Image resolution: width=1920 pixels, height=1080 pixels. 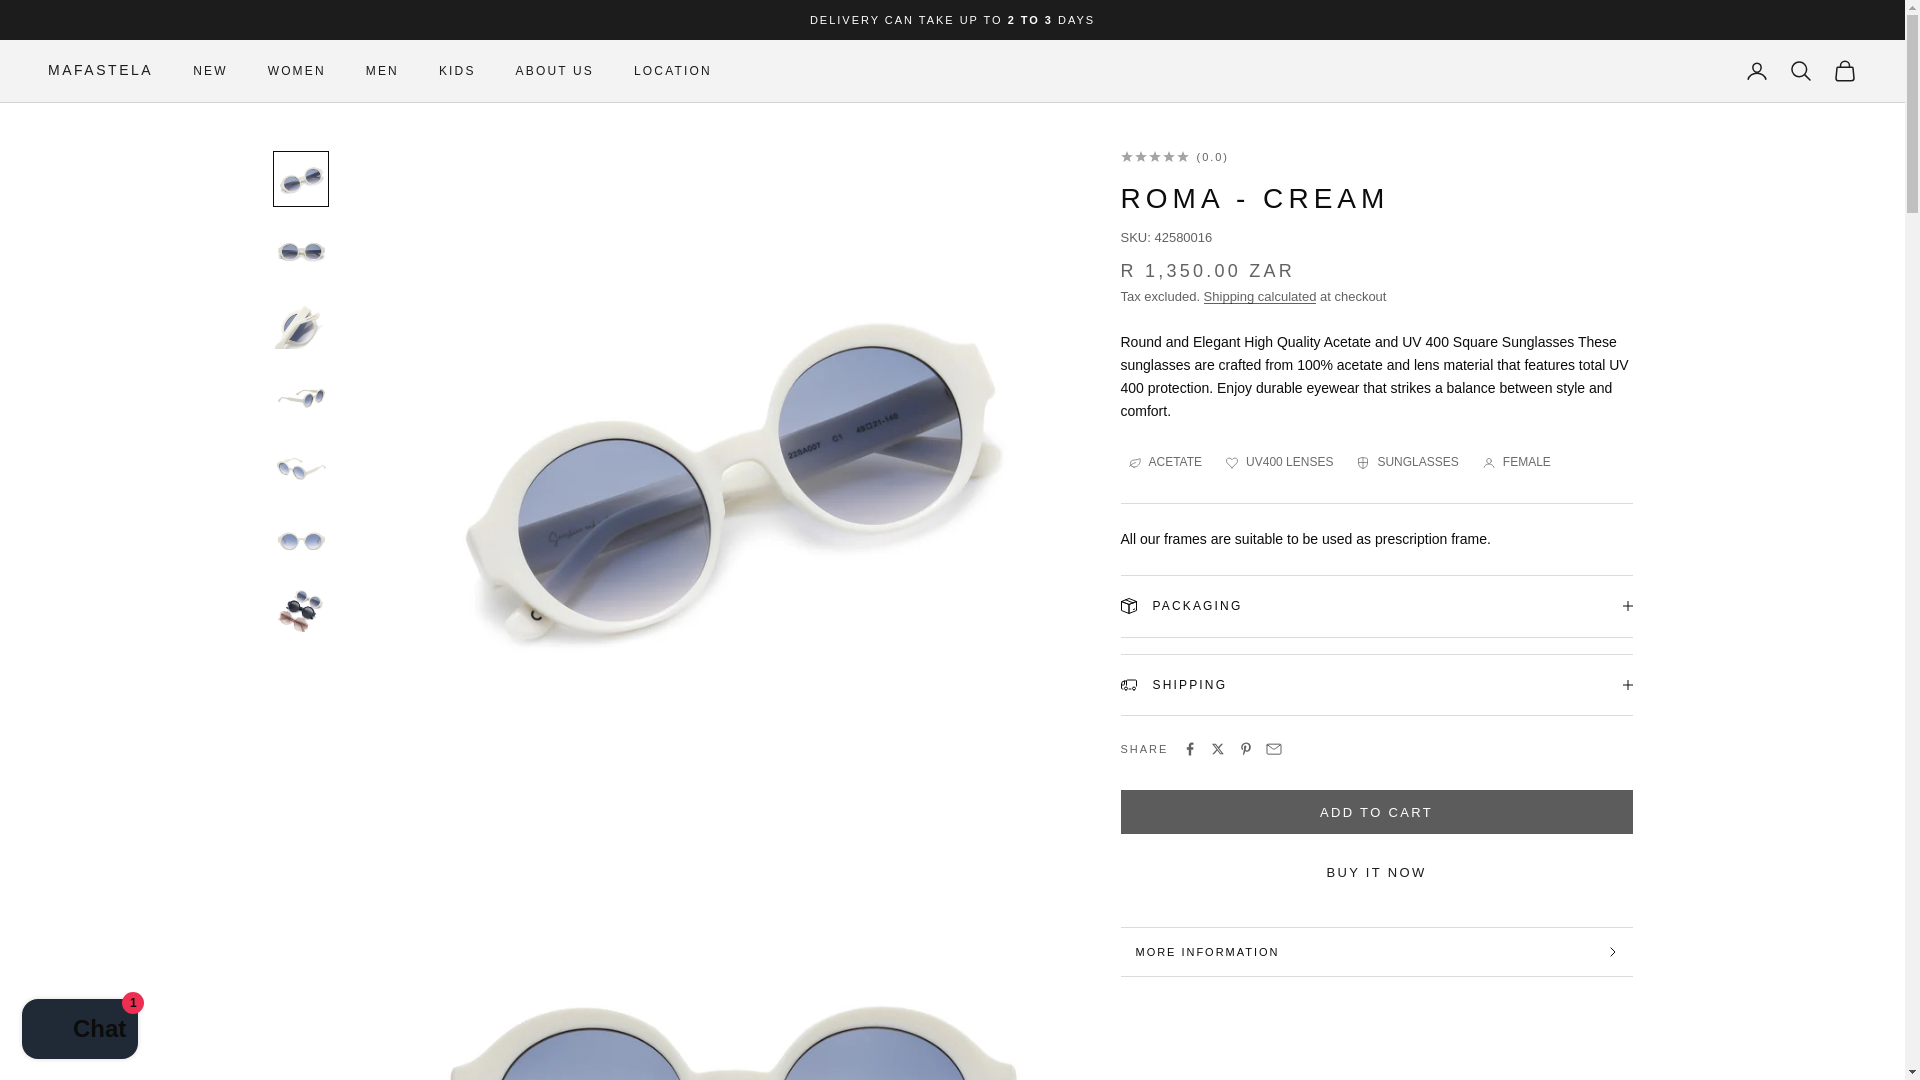 What do you see at coordinates (1756, 71) in the screenshot?
I see `Open account page` at bounding box center [1756, 71].